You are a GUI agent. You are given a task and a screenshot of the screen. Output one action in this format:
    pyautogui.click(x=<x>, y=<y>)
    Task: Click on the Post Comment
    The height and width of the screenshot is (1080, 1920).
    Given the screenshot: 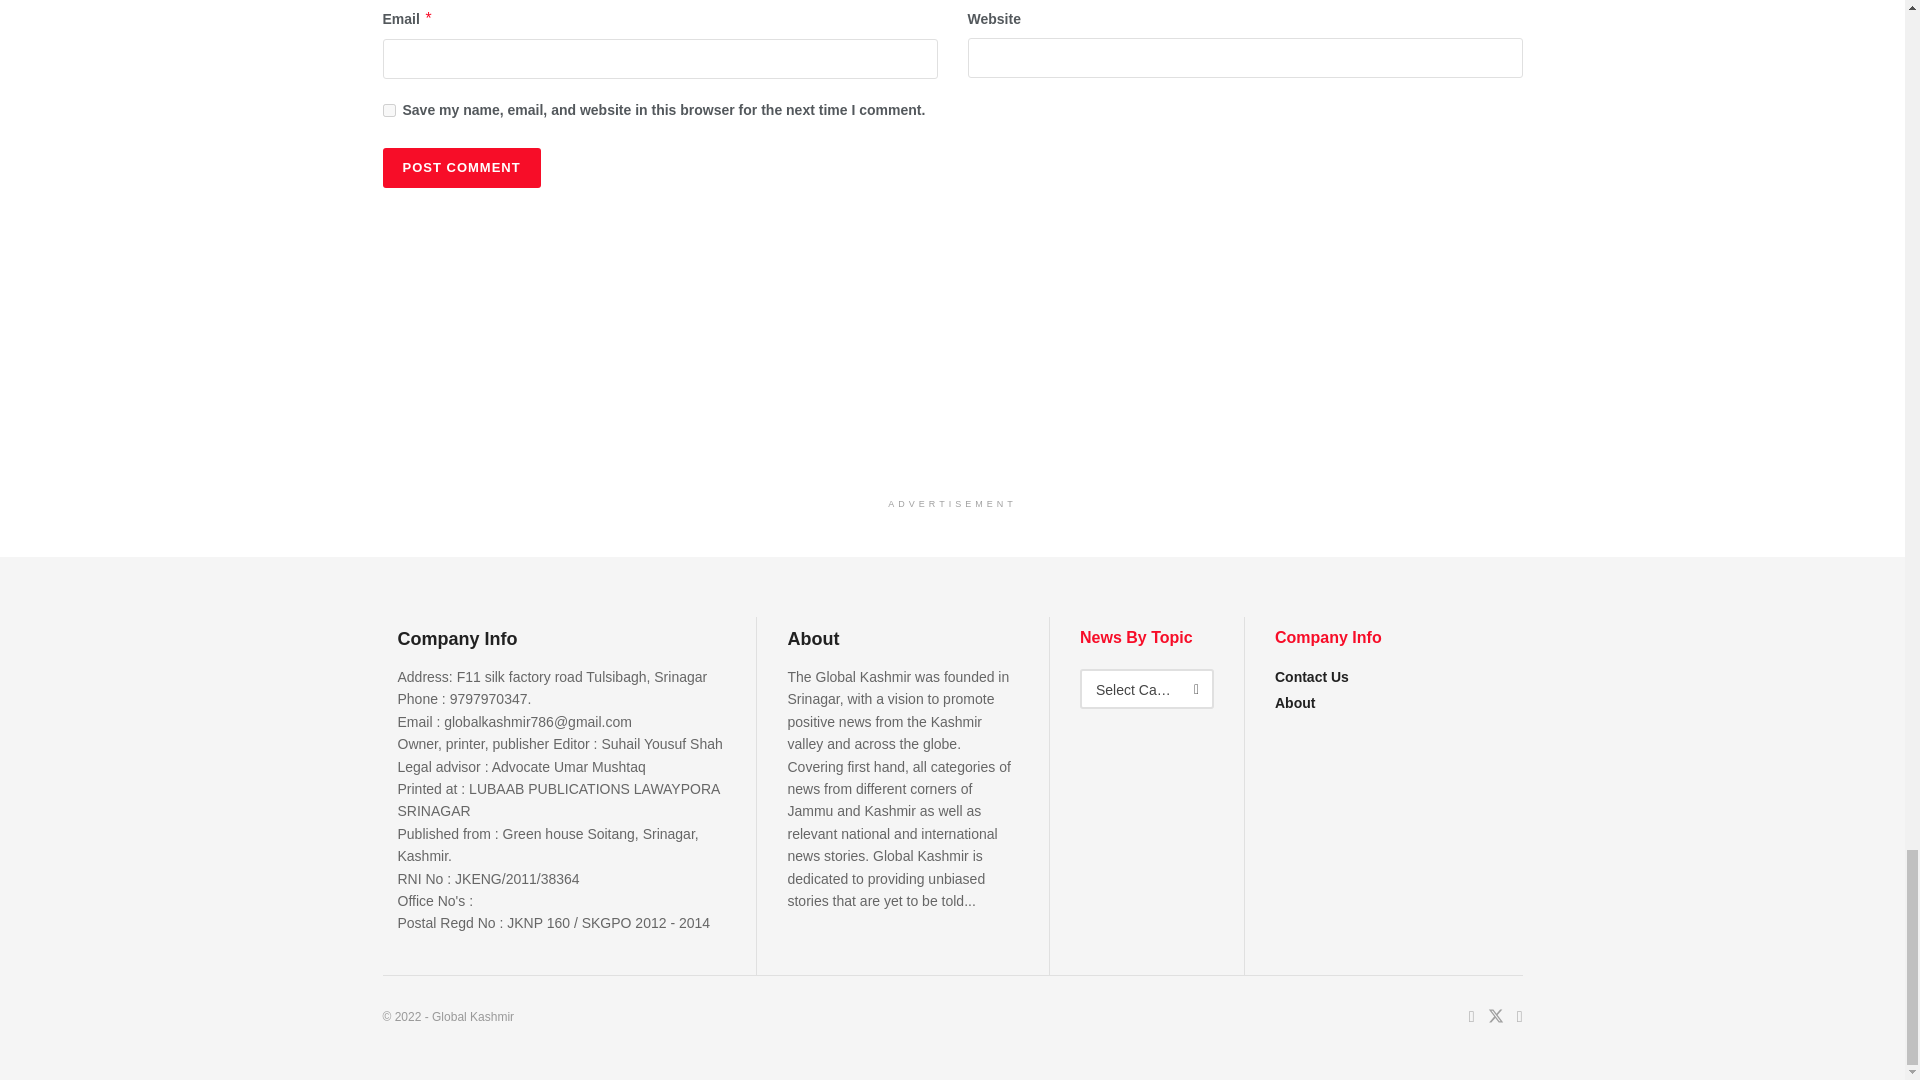 What is the action you would take?
    pyautogui.click(x=460, y=167)
    